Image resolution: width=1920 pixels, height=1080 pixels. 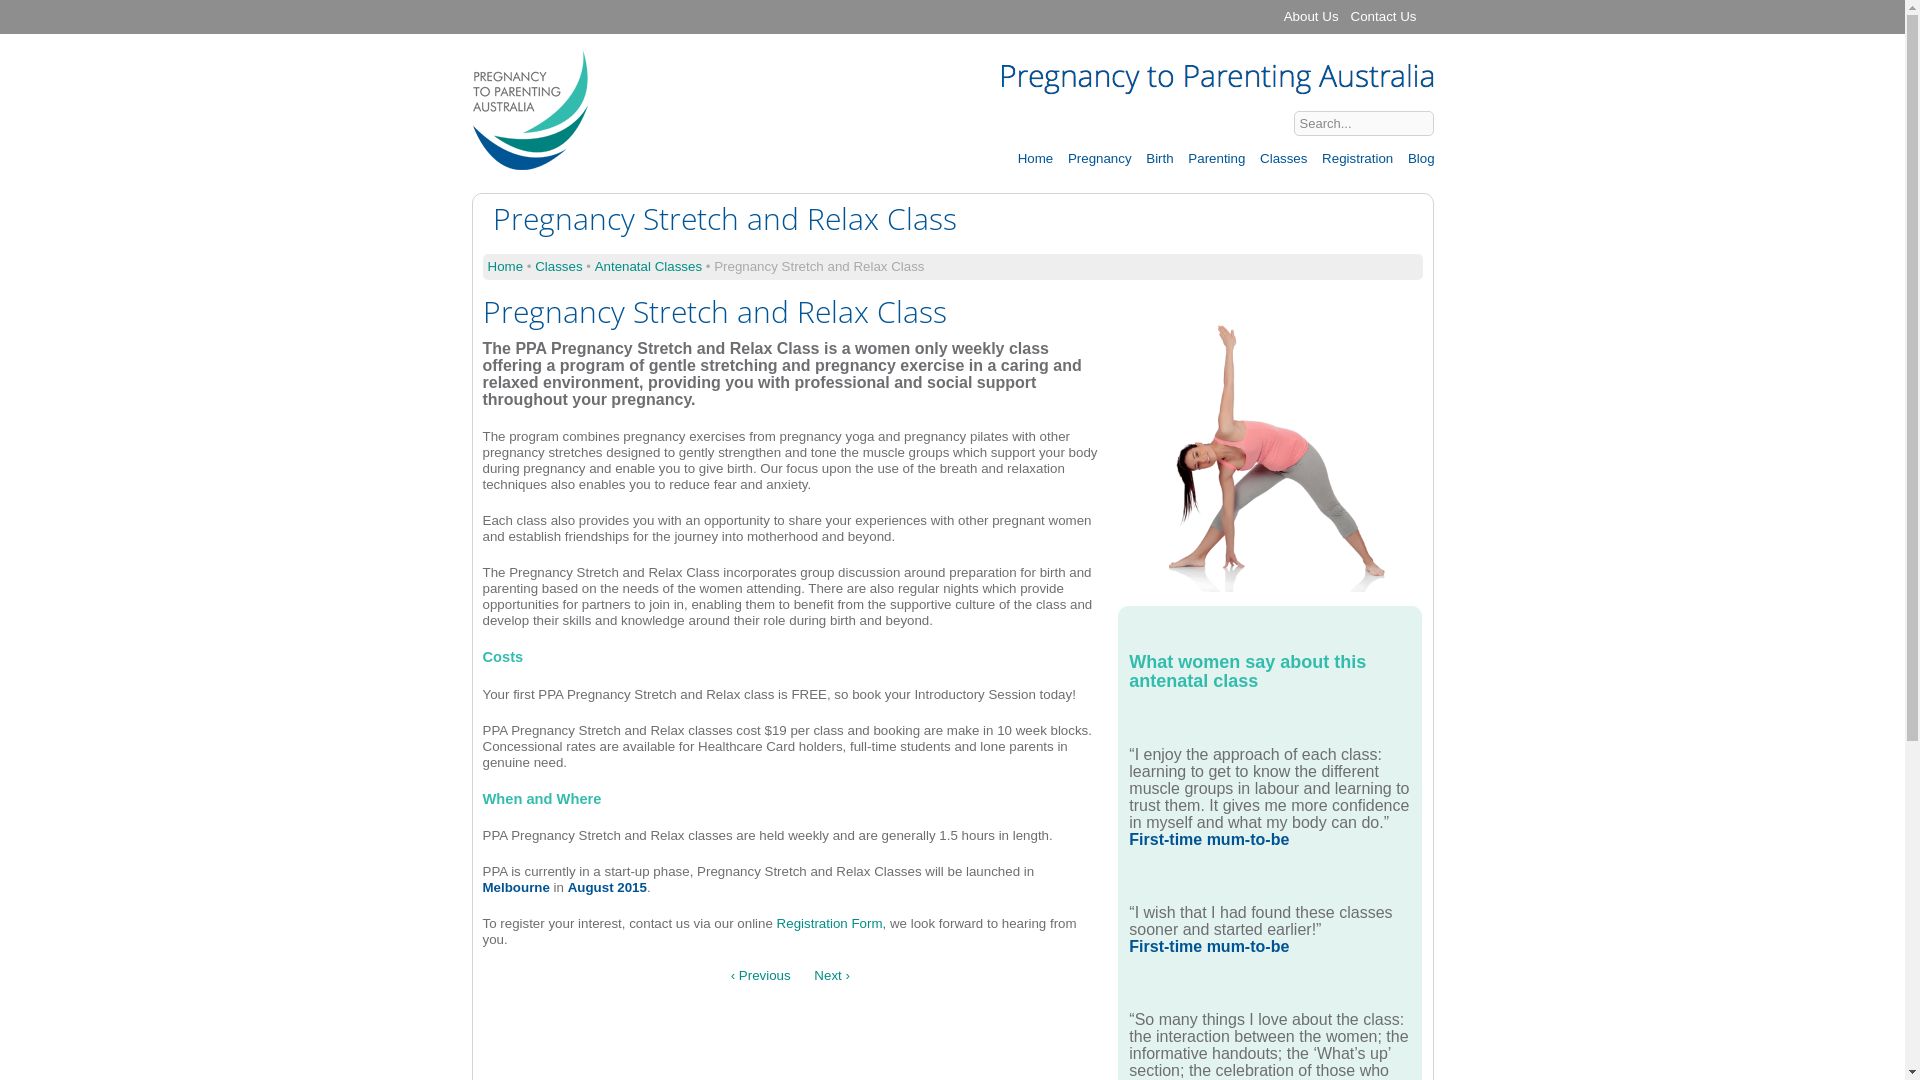 I want to click on Classes, so click(x=1282, y=158).